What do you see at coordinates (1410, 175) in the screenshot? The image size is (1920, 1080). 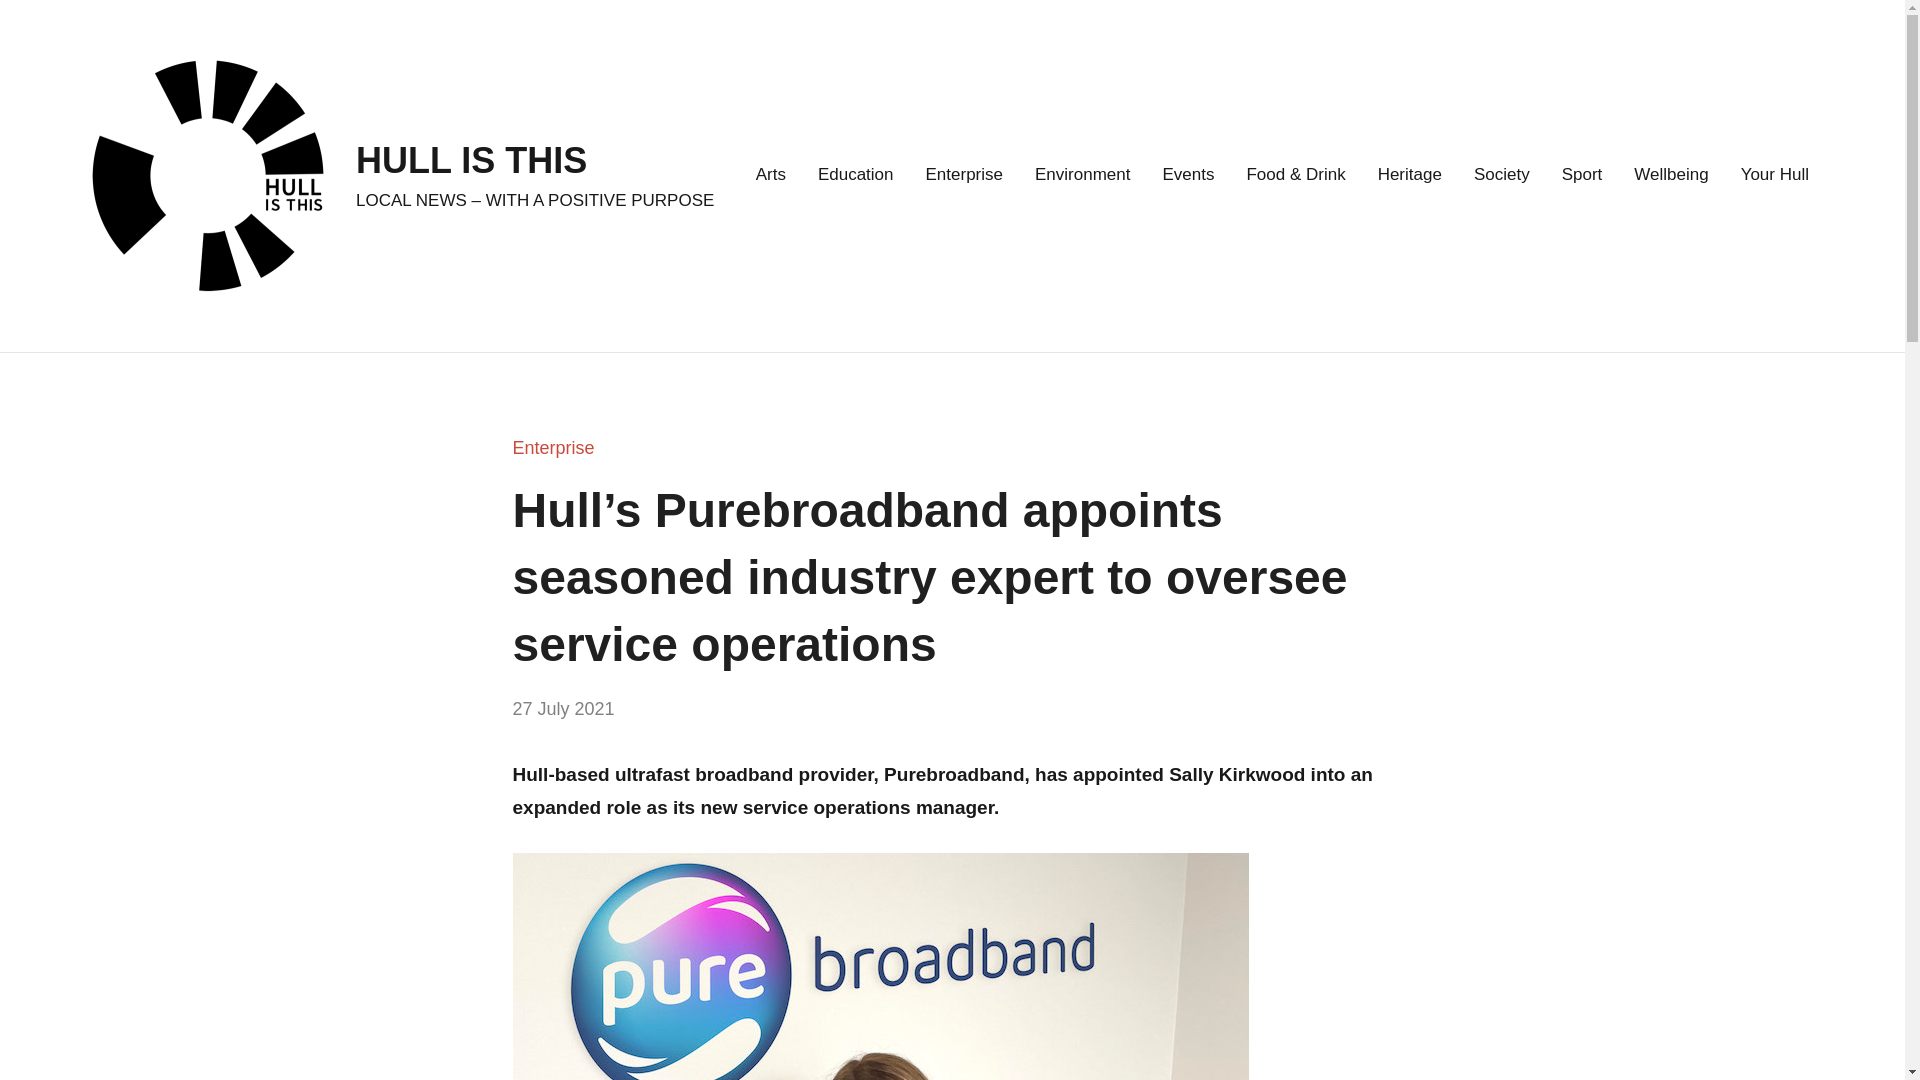 I see `Heritage` at bounding box center [1410, 175].